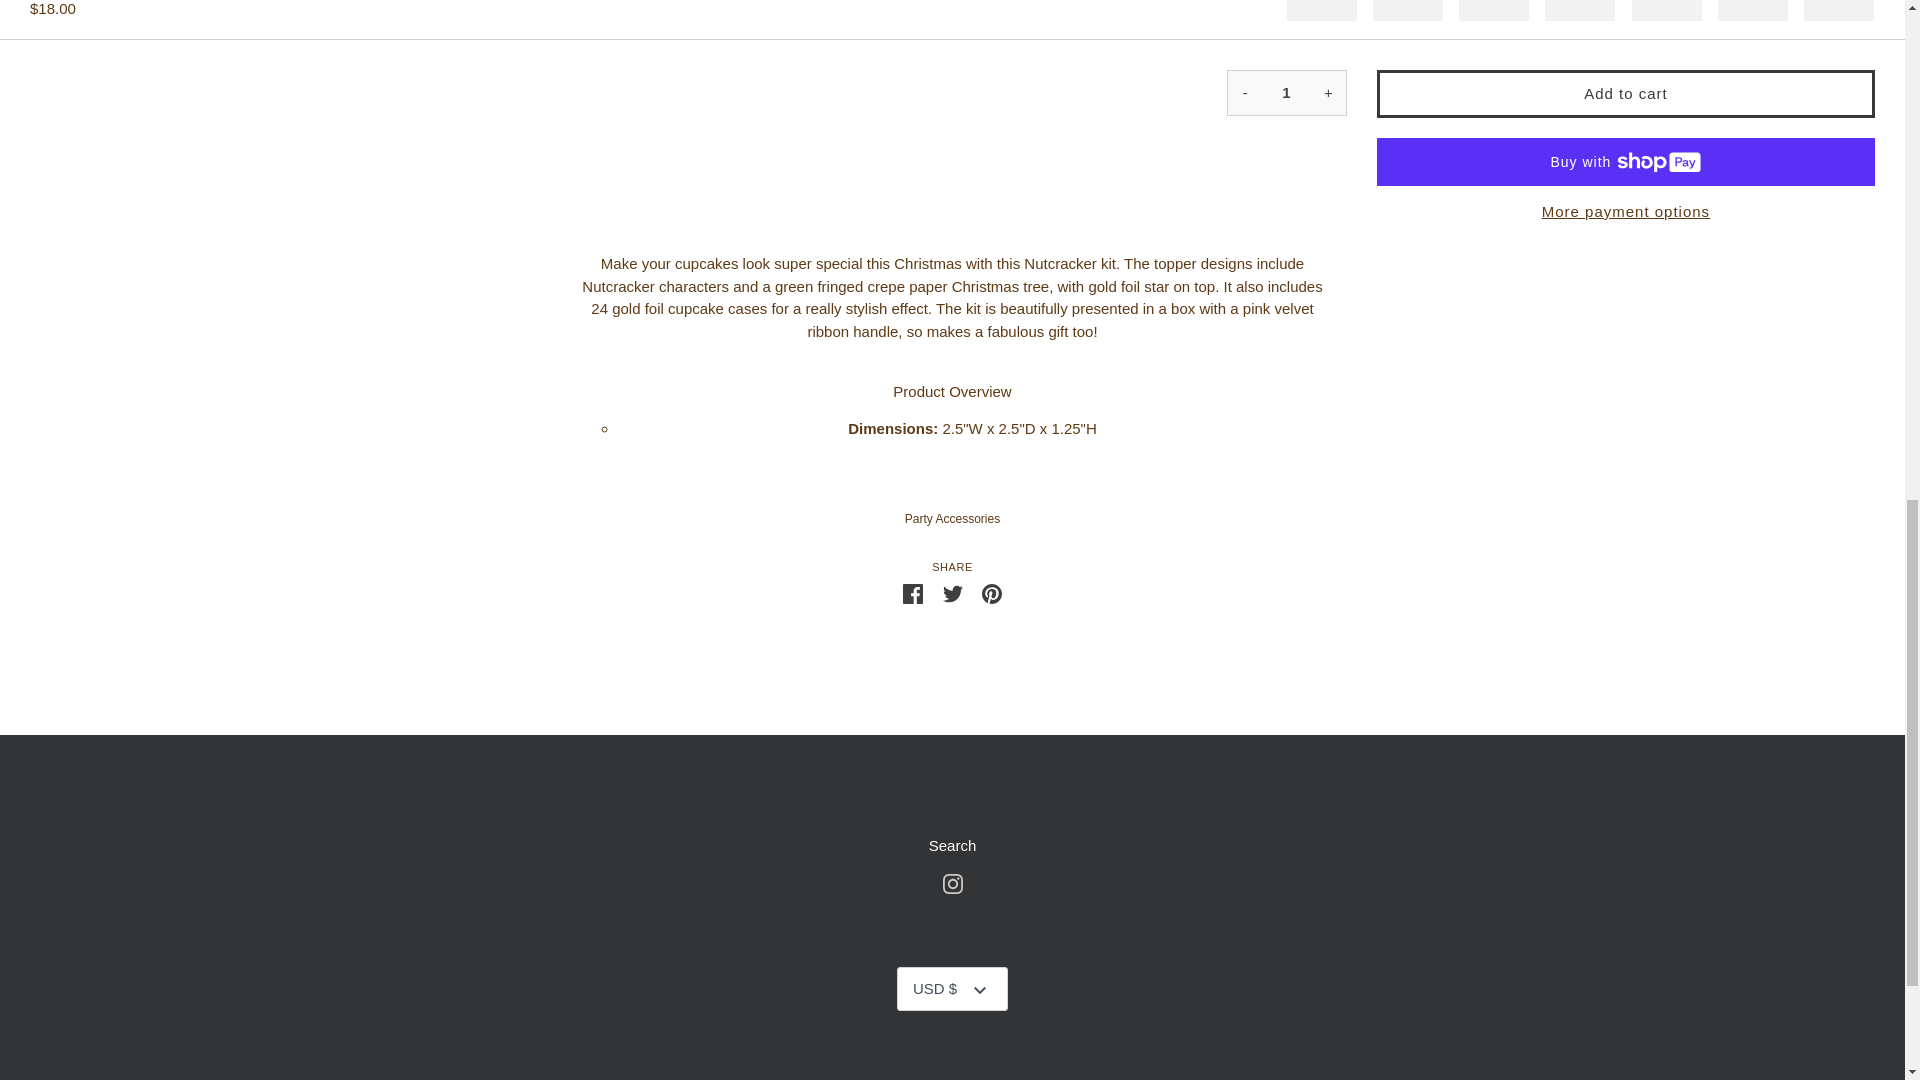 The width and height of the screenshot is (1920, 1080). I want to click on -, so click(953, 846).